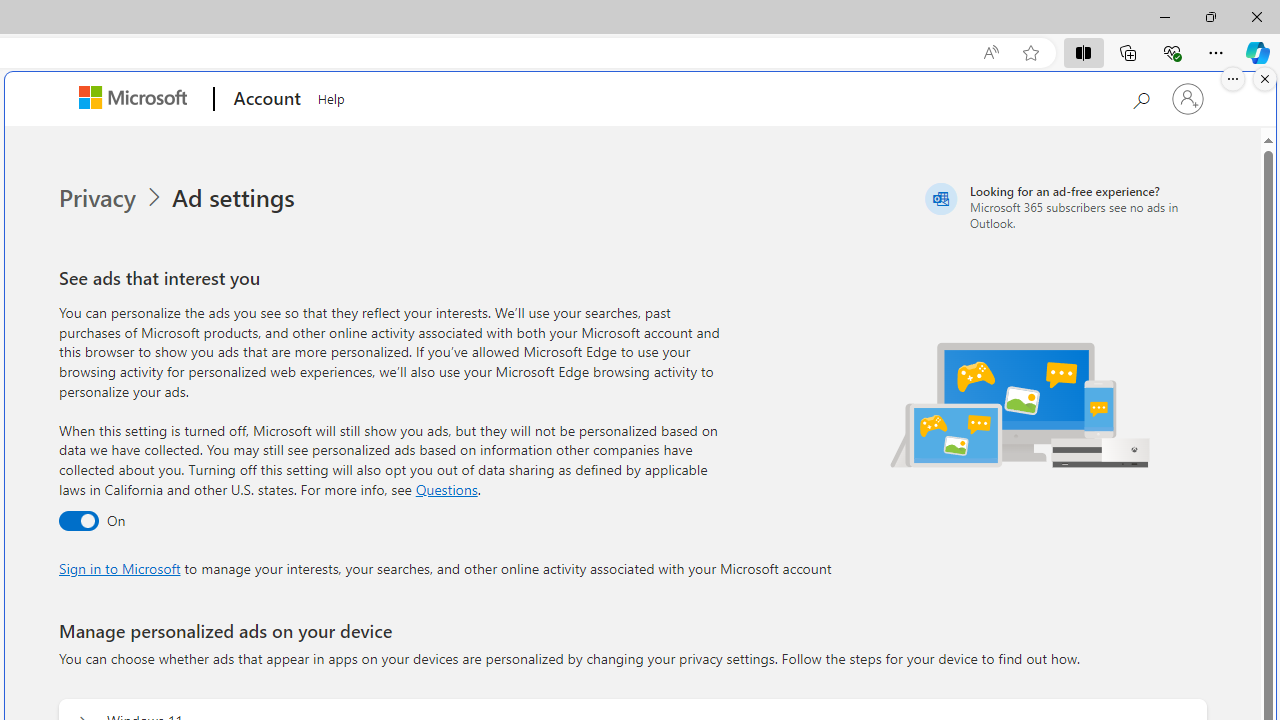 This screenshot has width=1280, height=720. I want to click on Search Microsoft.com, so click(1140, 97).